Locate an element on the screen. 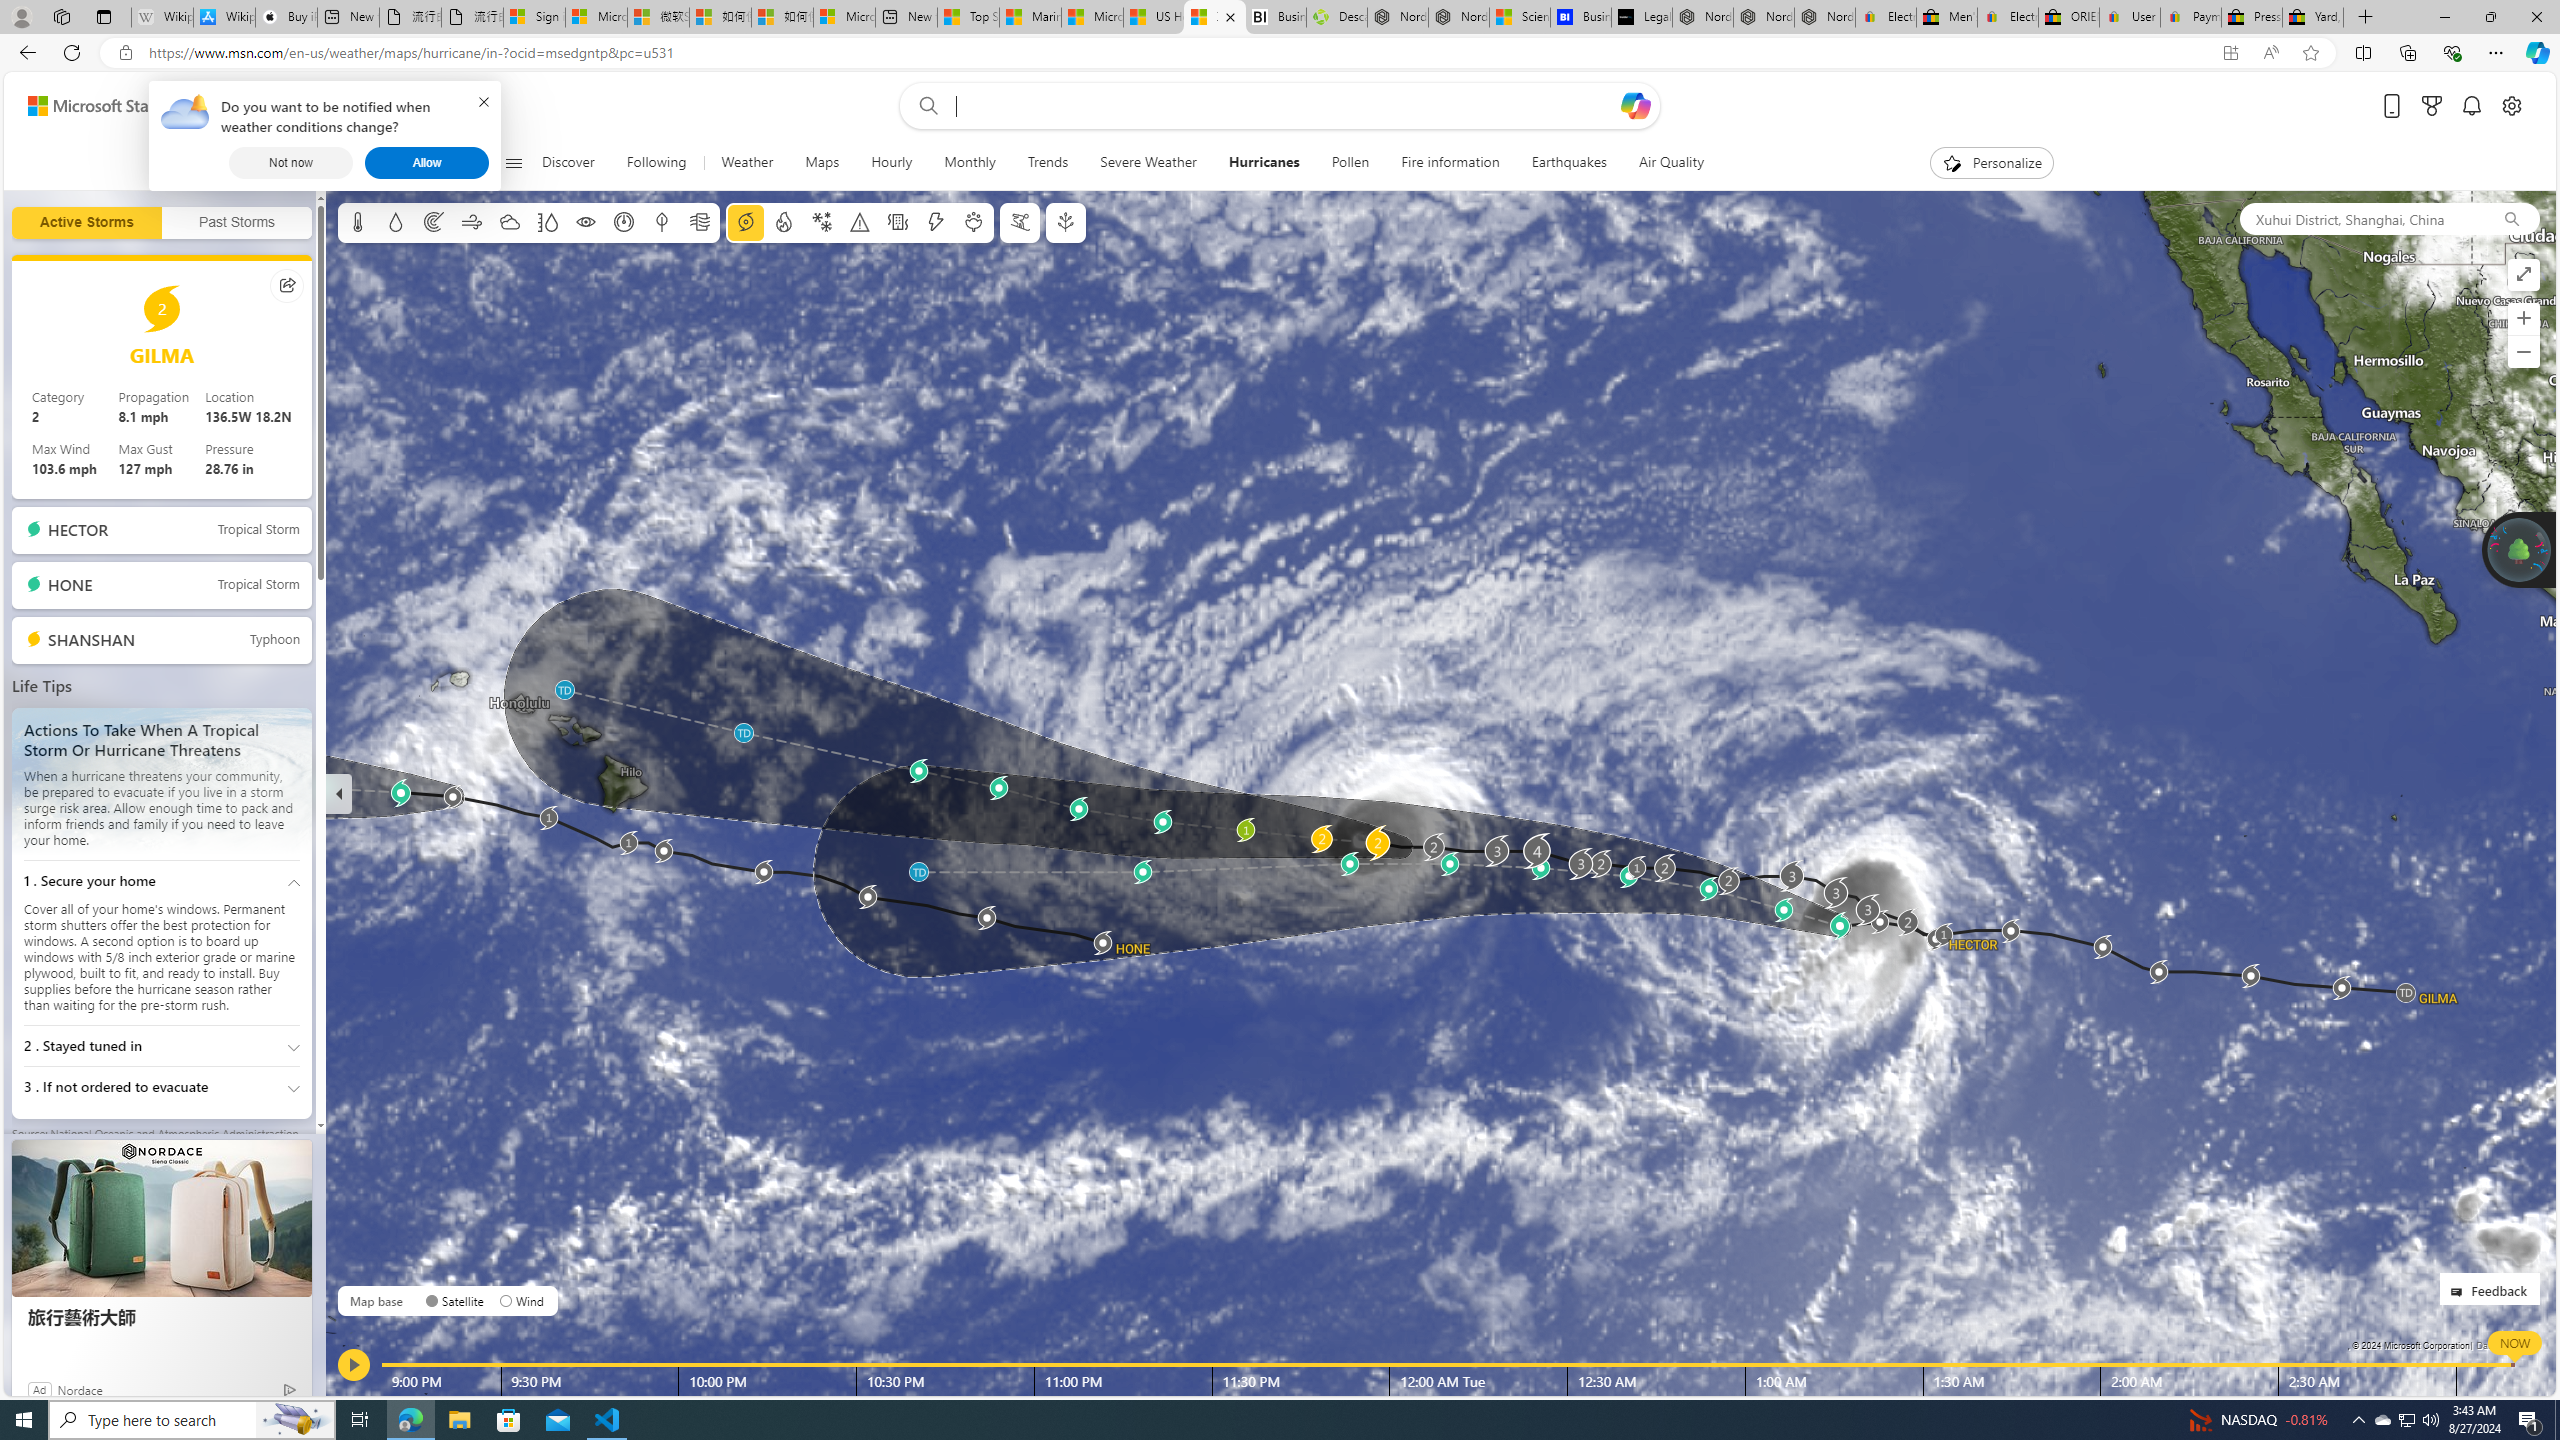 The image size is (2560, 1440). Enter full screen mode is located at coordinates (2524, 274).